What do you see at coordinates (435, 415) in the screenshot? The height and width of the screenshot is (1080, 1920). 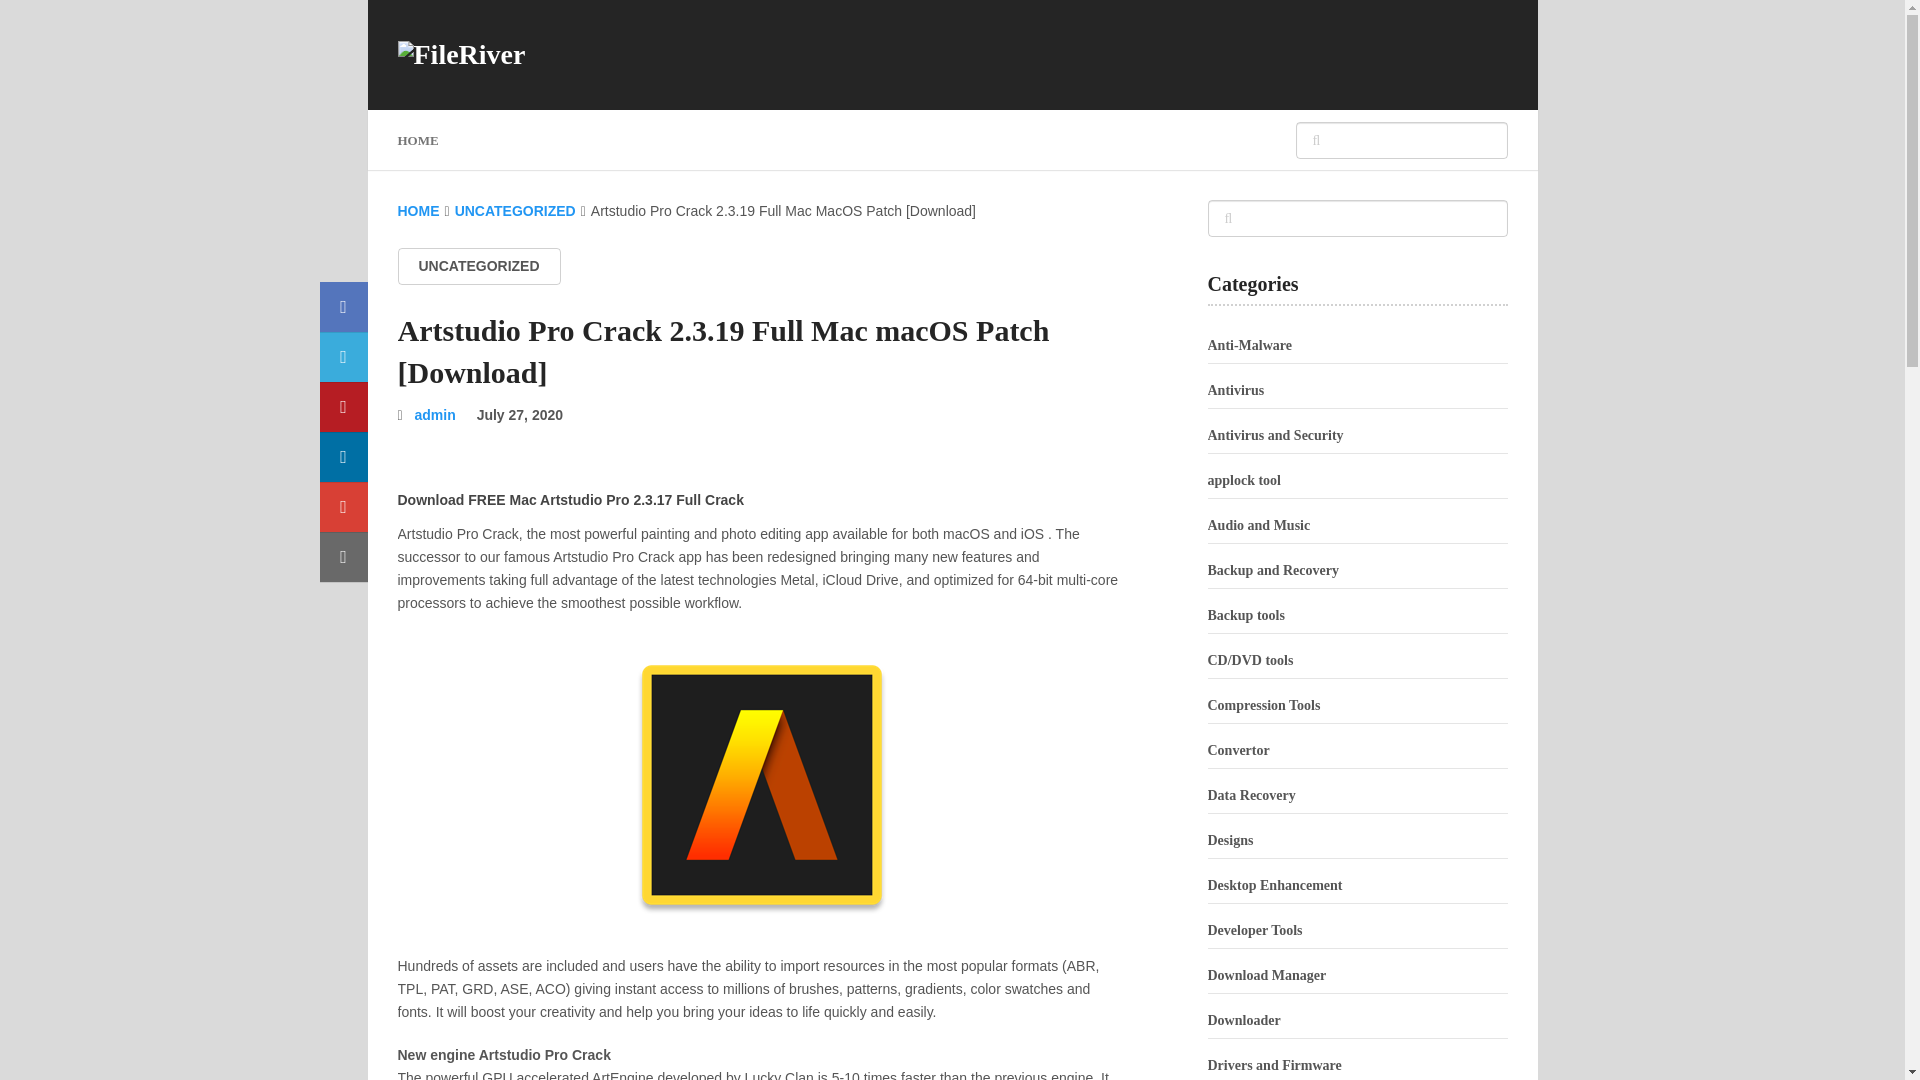 I see `Posts by admin` at bounding box center [435, 415].